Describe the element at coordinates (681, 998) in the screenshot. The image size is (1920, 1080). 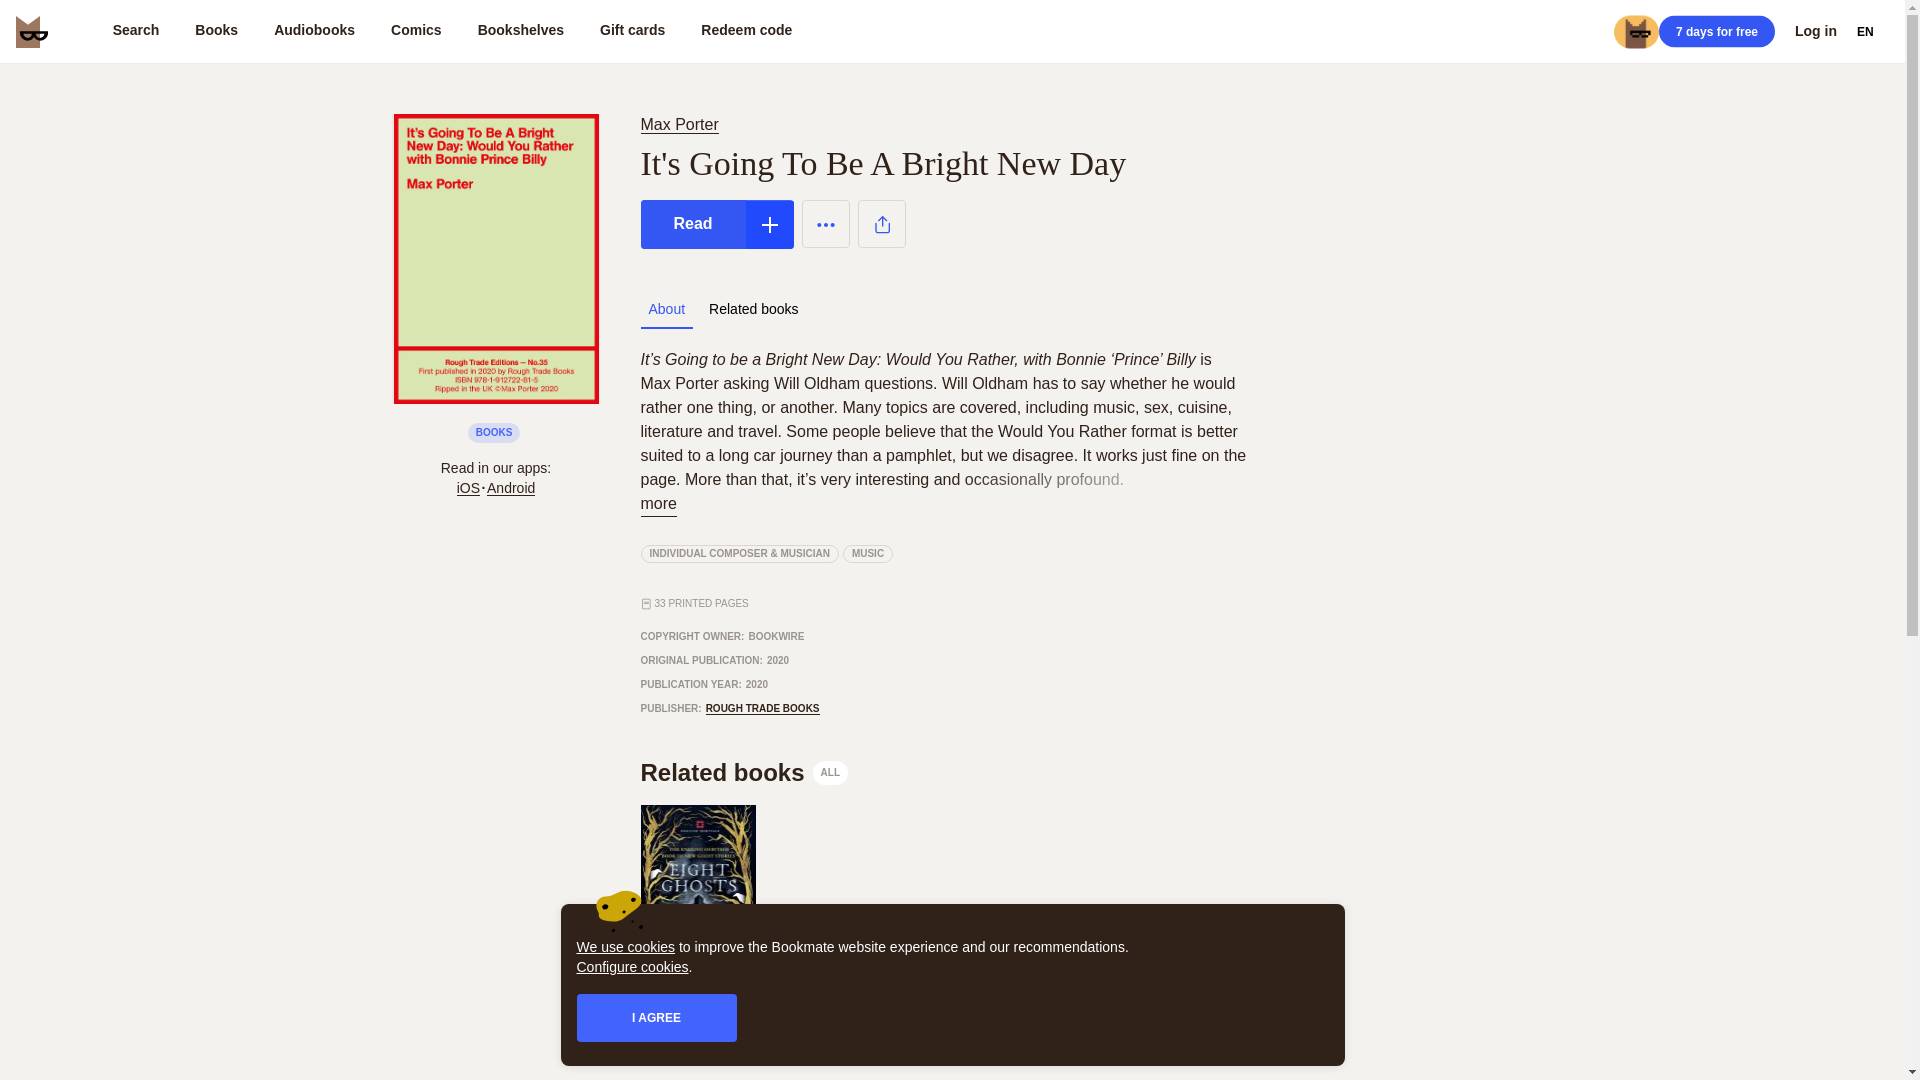
I see `Redeem code` at that location.